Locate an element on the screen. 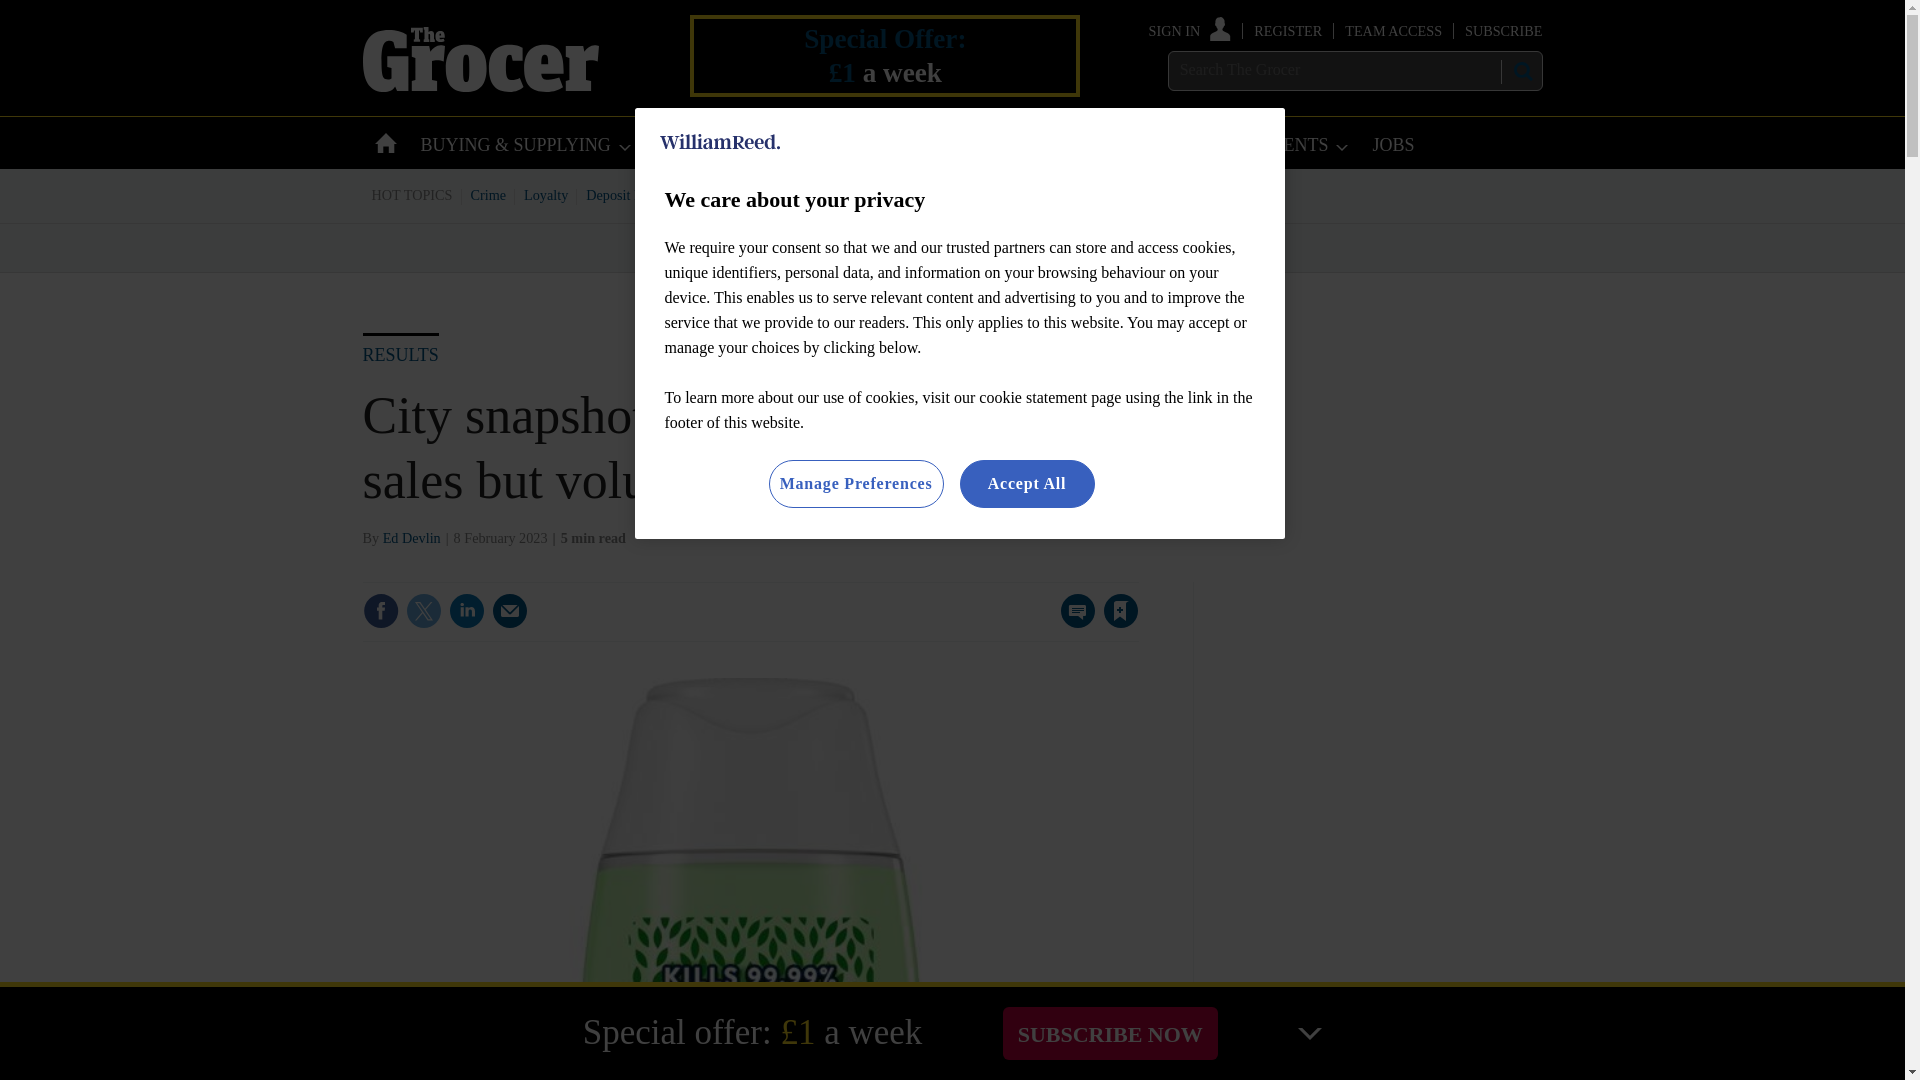 The image size is (1920, 1080). SUBSCRIBE NOW is located at coordinates (1110, 1032).